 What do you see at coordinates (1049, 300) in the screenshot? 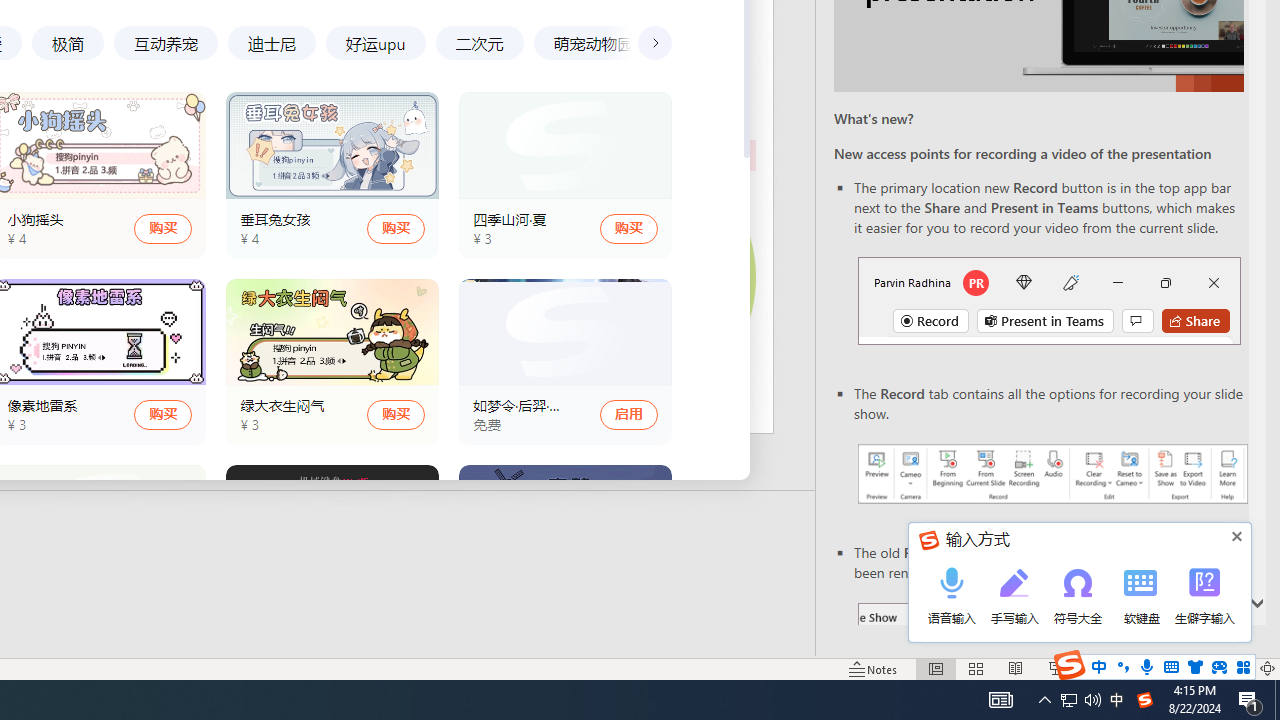
I see `Record button in top bar` at bounding box center [1049, 300].